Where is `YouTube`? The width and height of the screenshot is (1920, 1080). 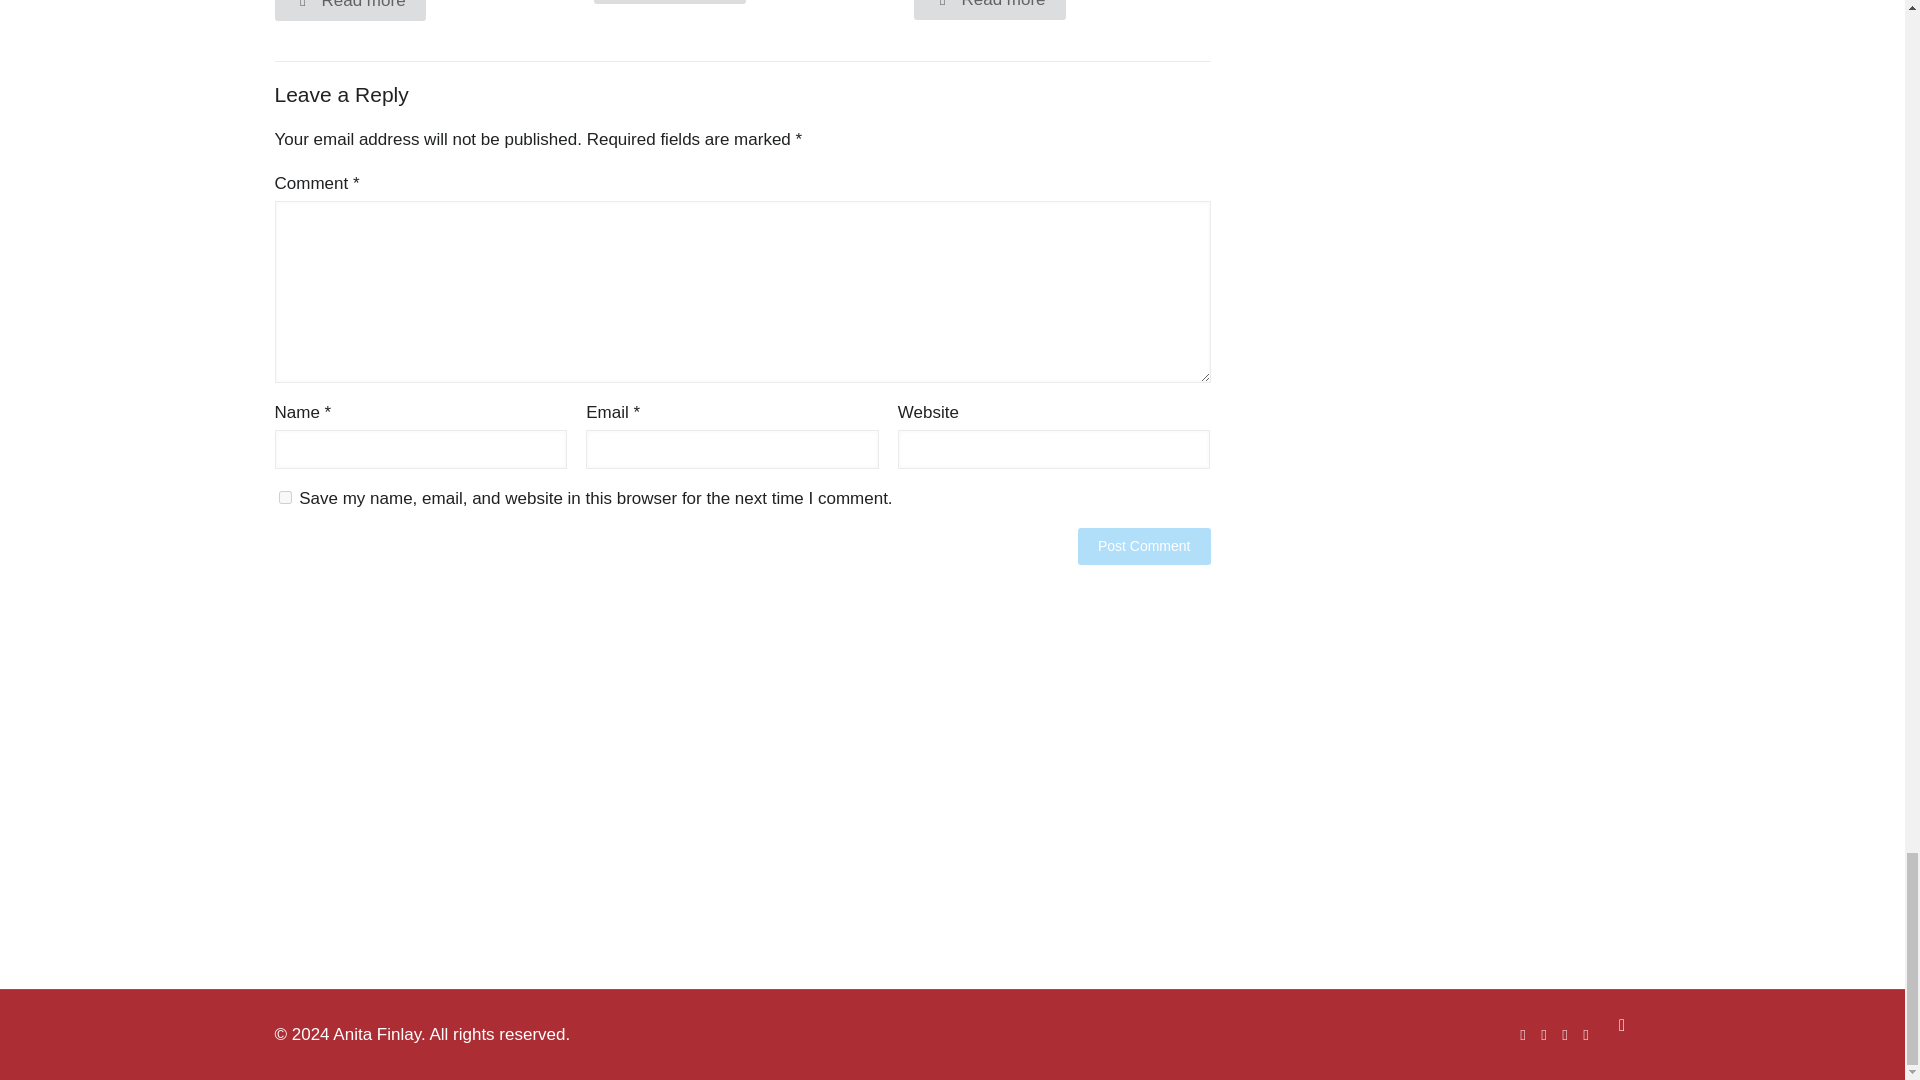 YouTube is located at coordinates (1564, 1034).